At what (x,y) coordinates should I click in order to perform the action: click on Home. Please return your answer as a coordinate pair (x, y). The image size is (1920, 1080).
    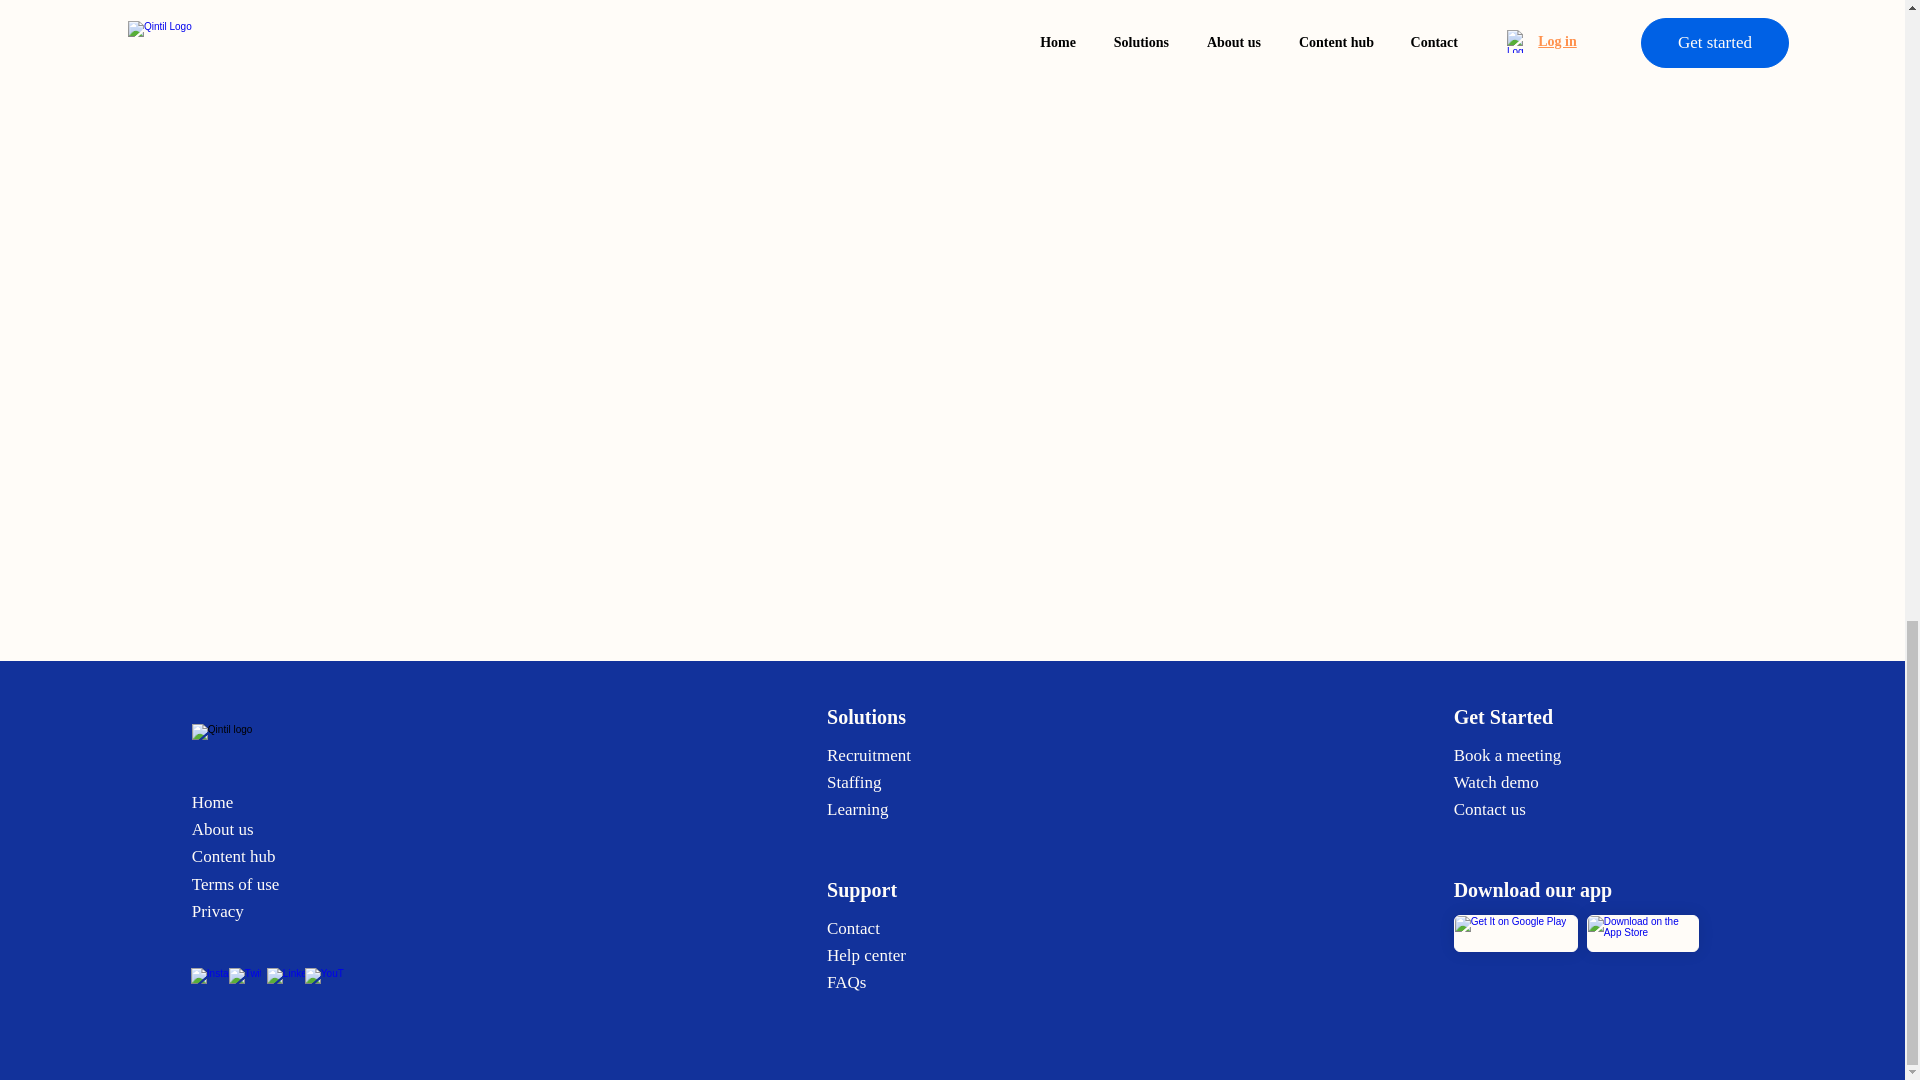
    Looking at the image, I should click on (213, 802).